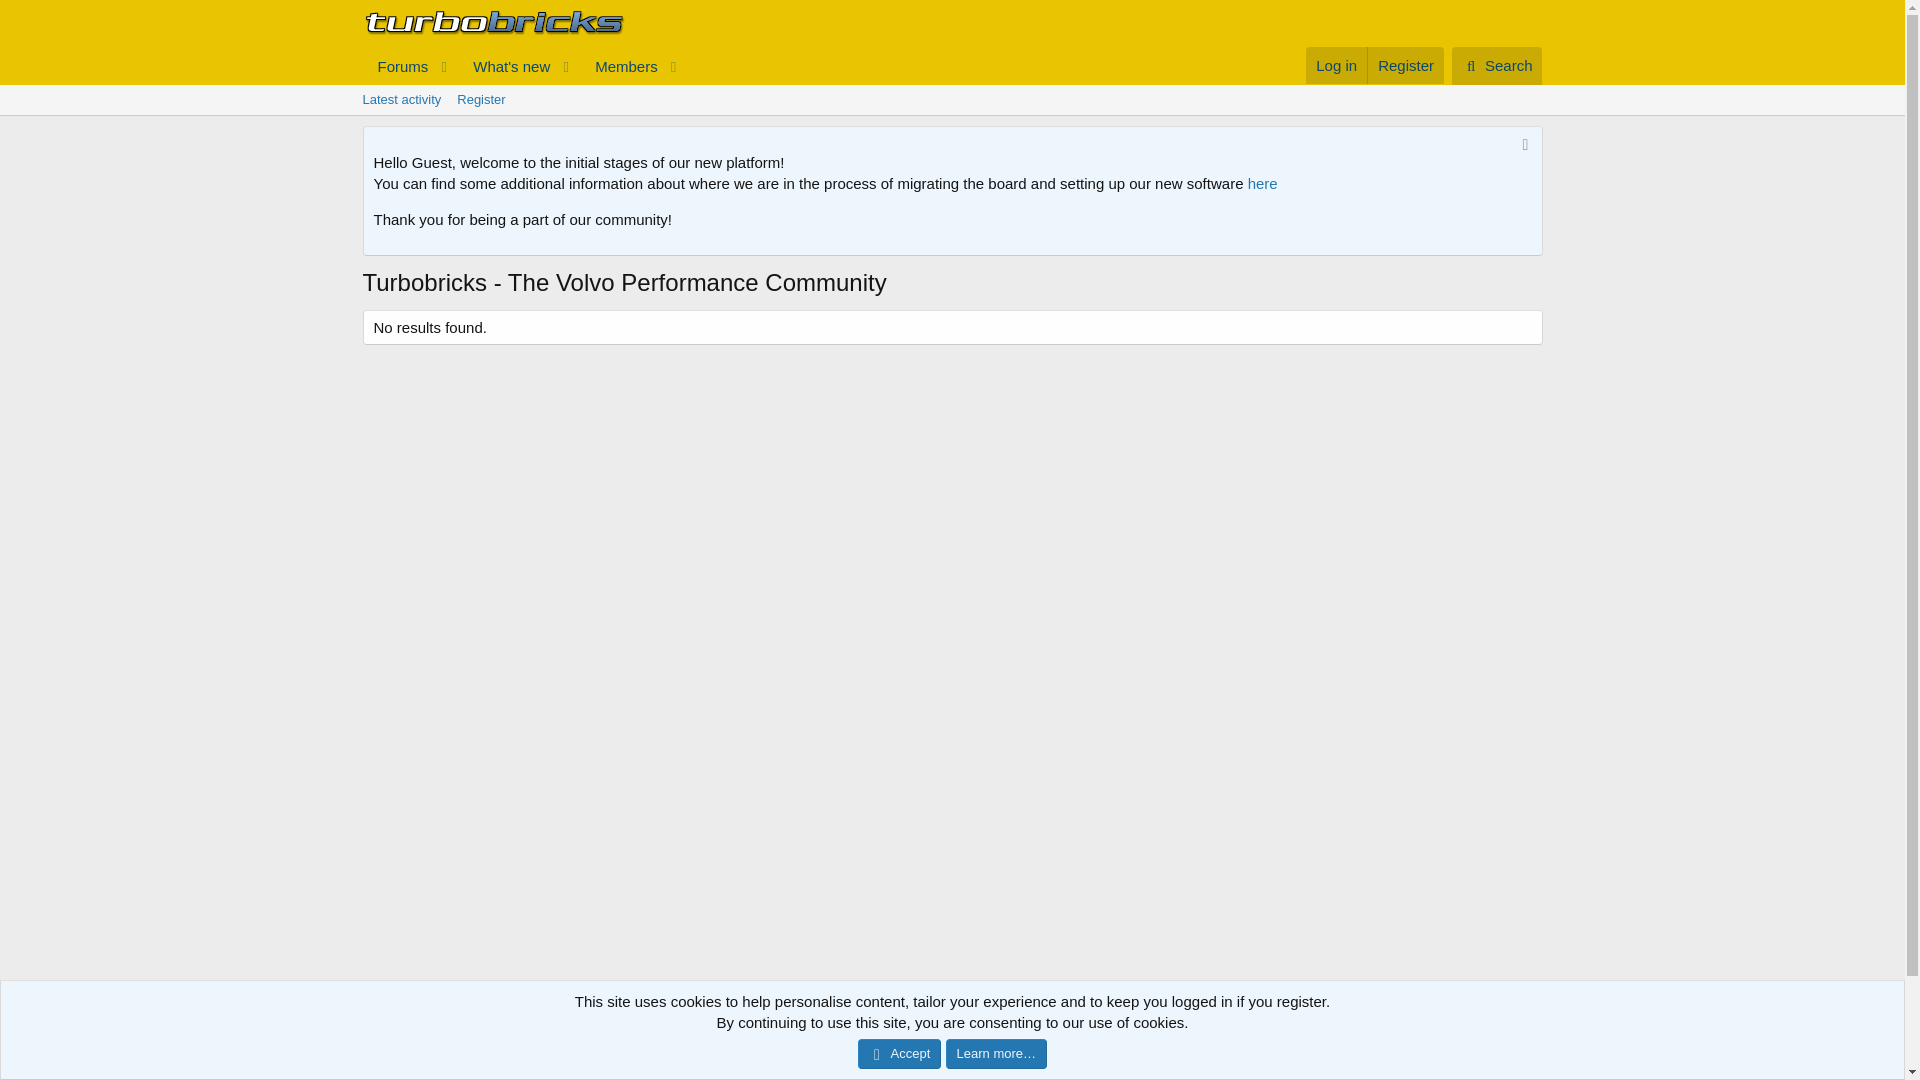  Describe the element at coordinates (505, 66) in the screenshot. I see `What's new` at that location.